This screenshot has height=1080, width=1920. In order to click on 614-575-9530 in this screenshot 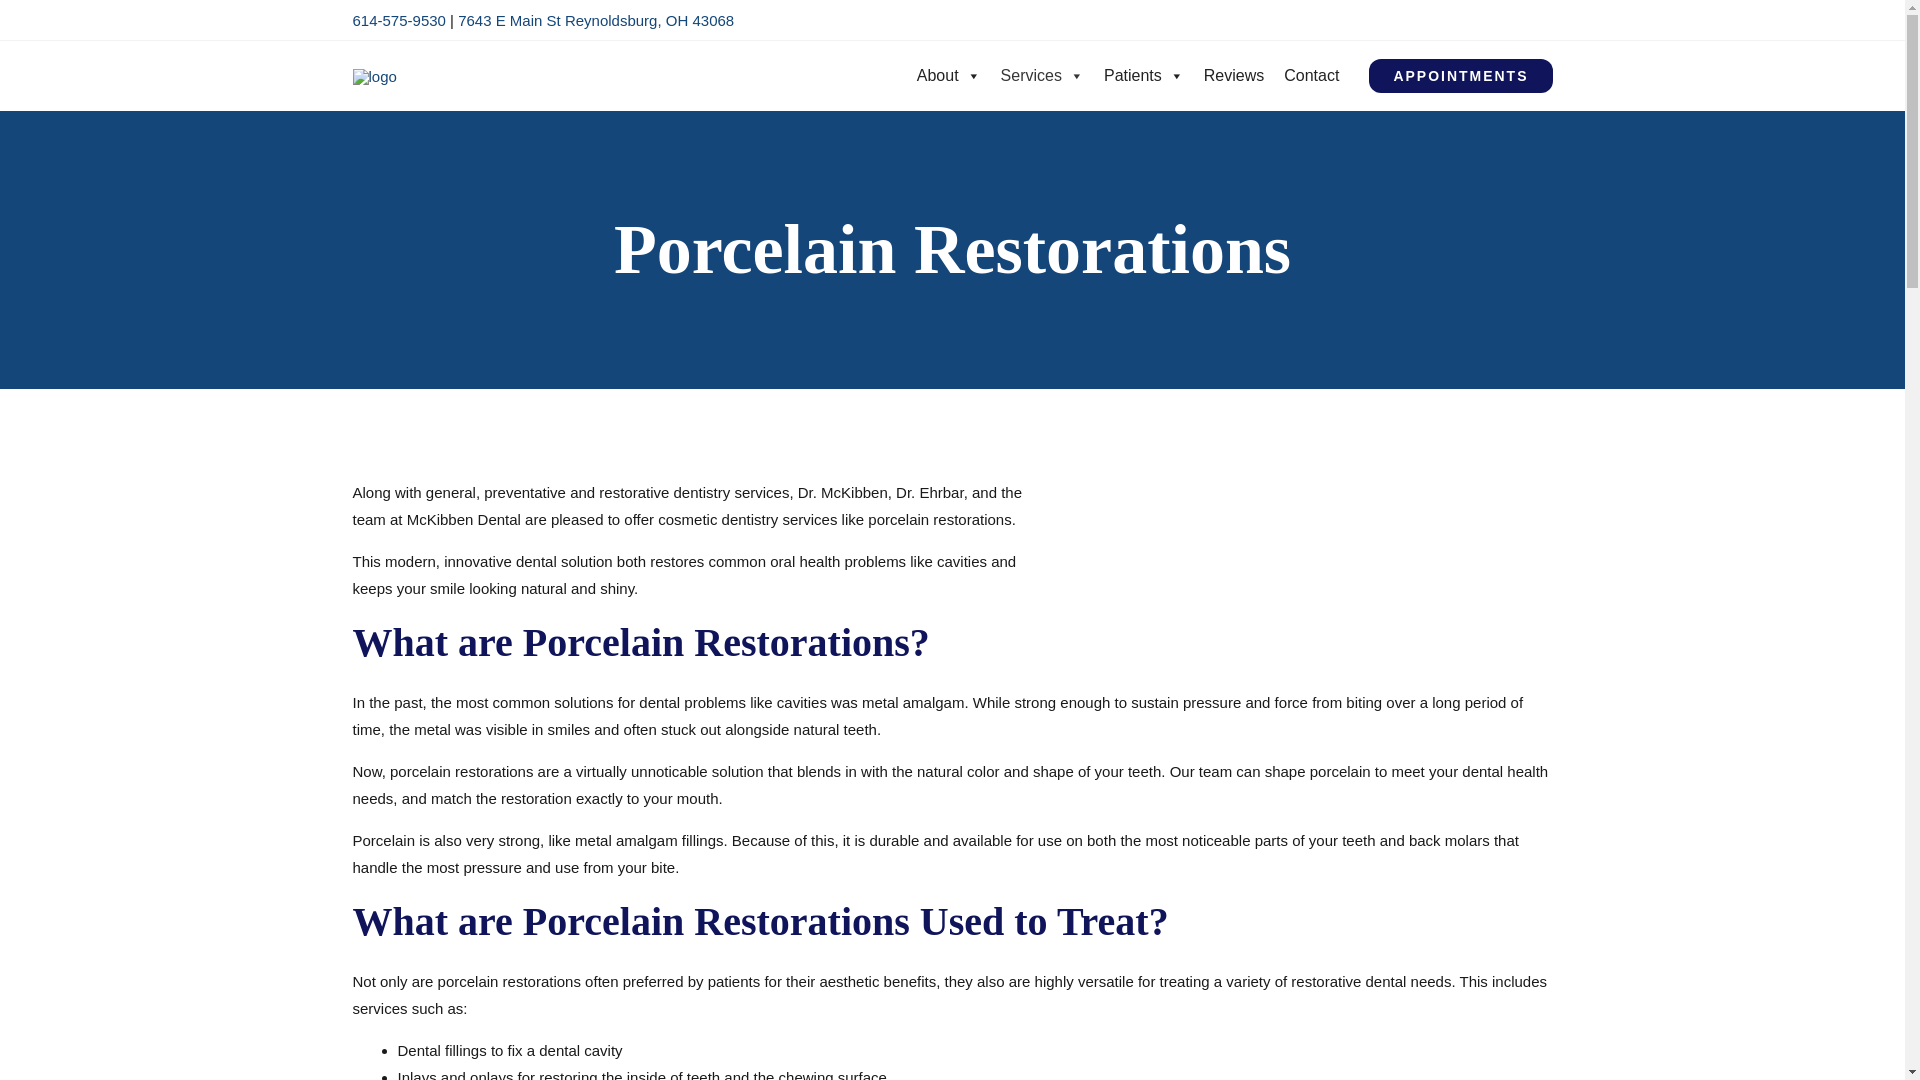, I will do `click(398, 20)`.